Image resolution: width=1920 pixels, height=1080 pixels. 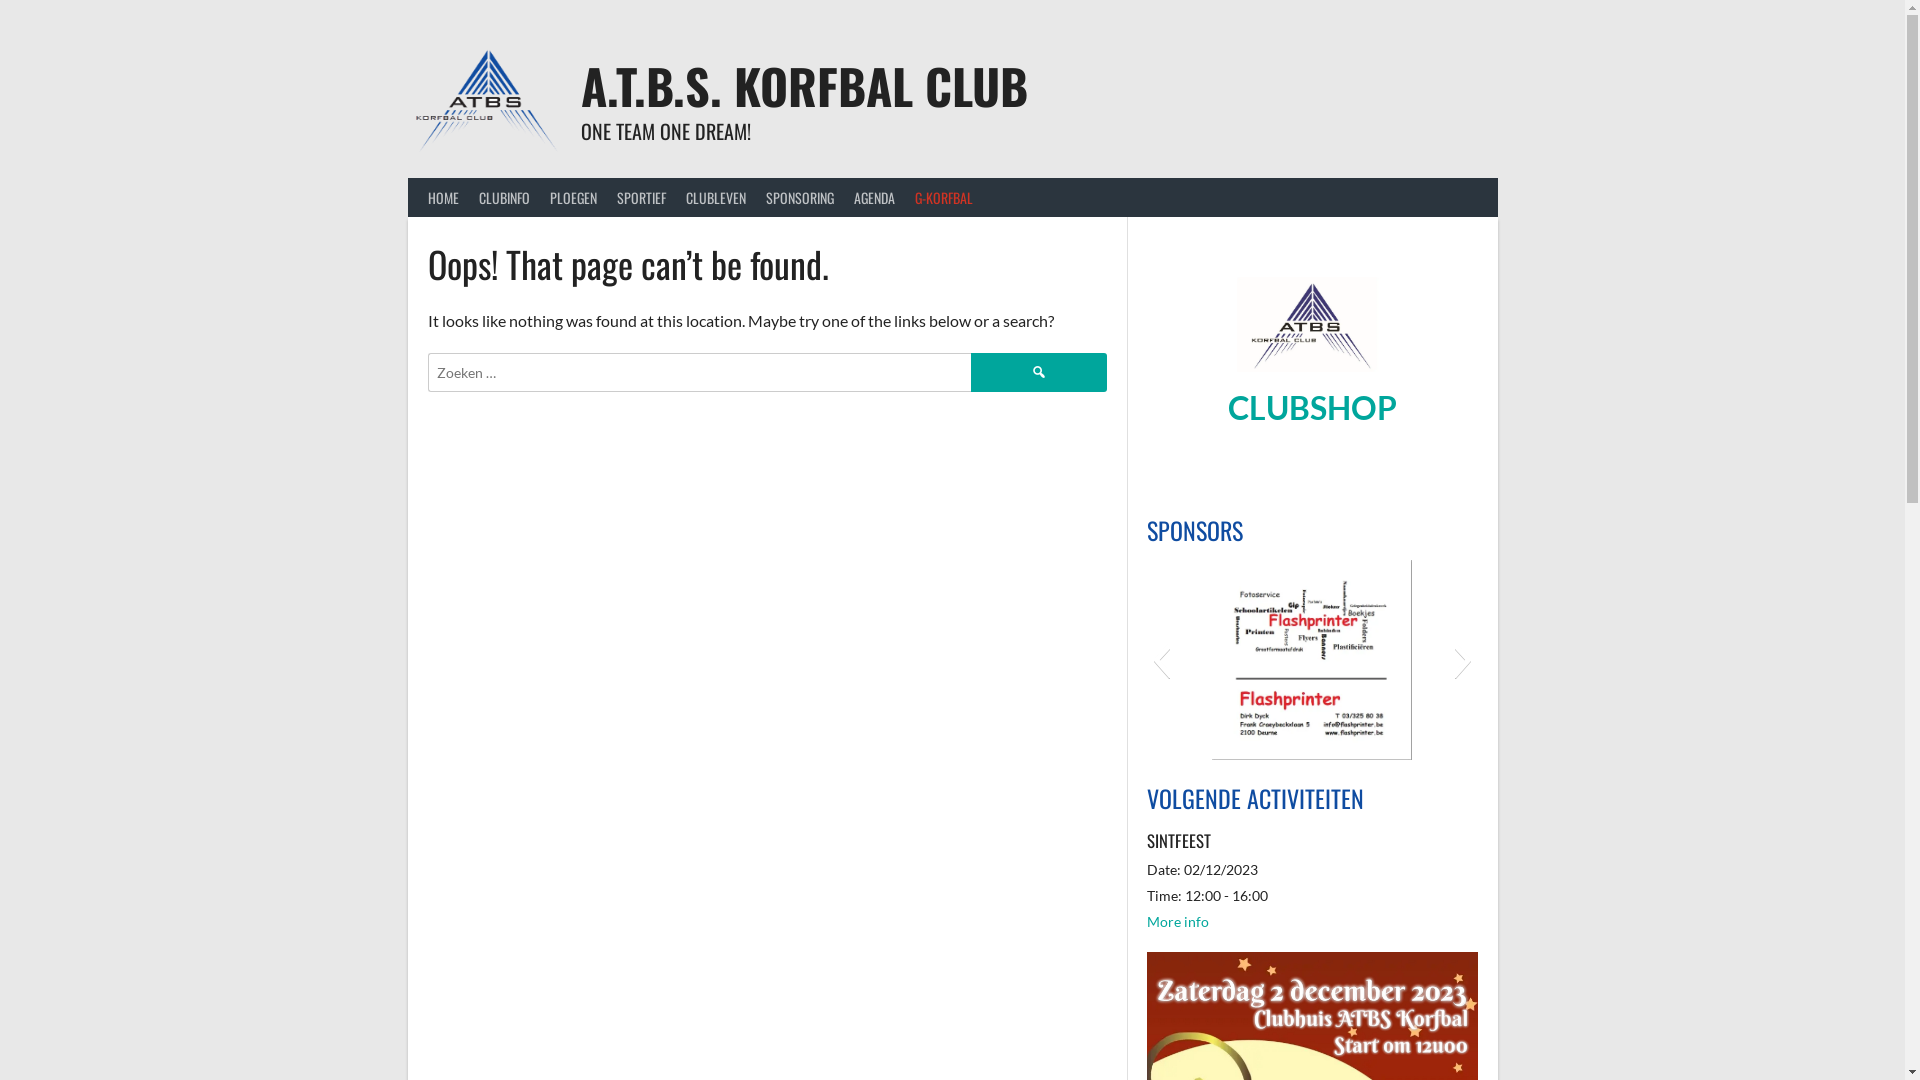 What do you see at coordinates (804, 86) in the screenshot?
I see `A.T.B.S. KORFBAL CLUB` at bounding box center [804, 86].